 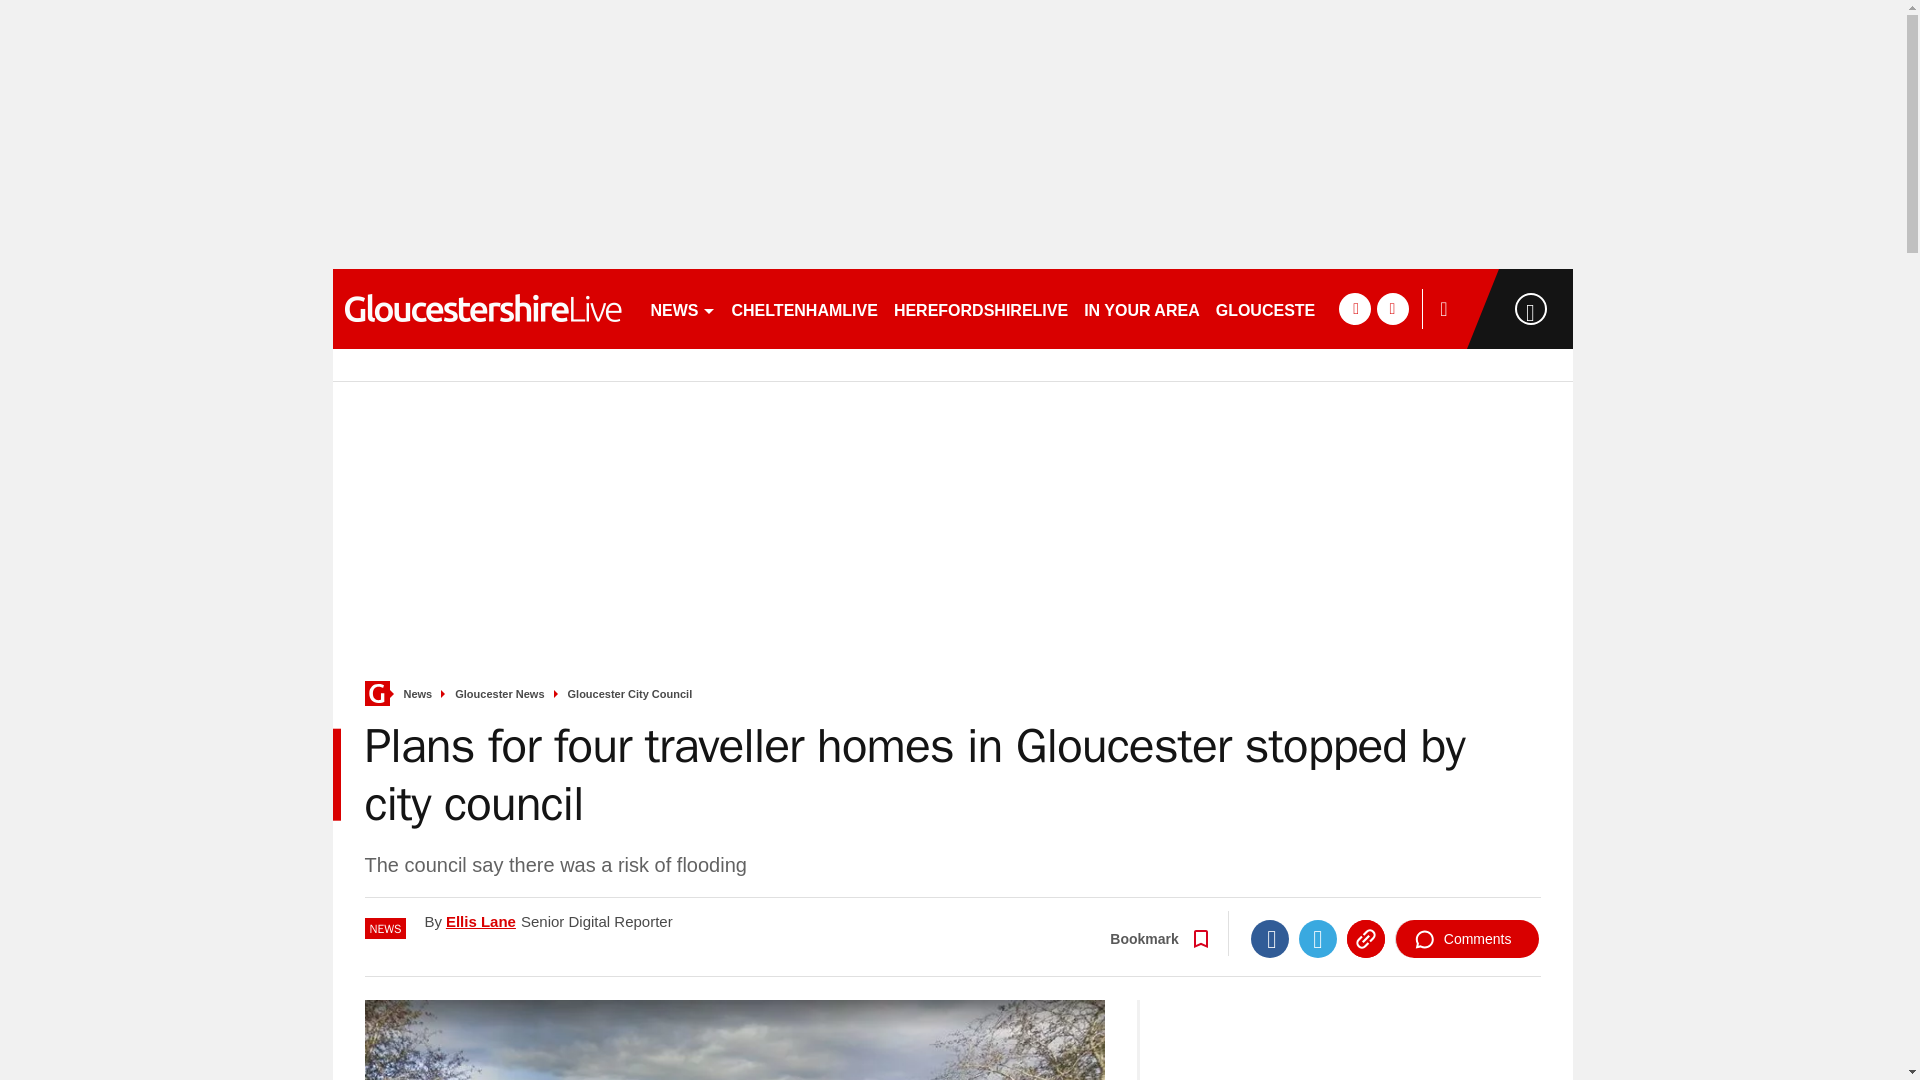 I want to click on GLOUCESTER NEWS, so click(x=1298, y=308).